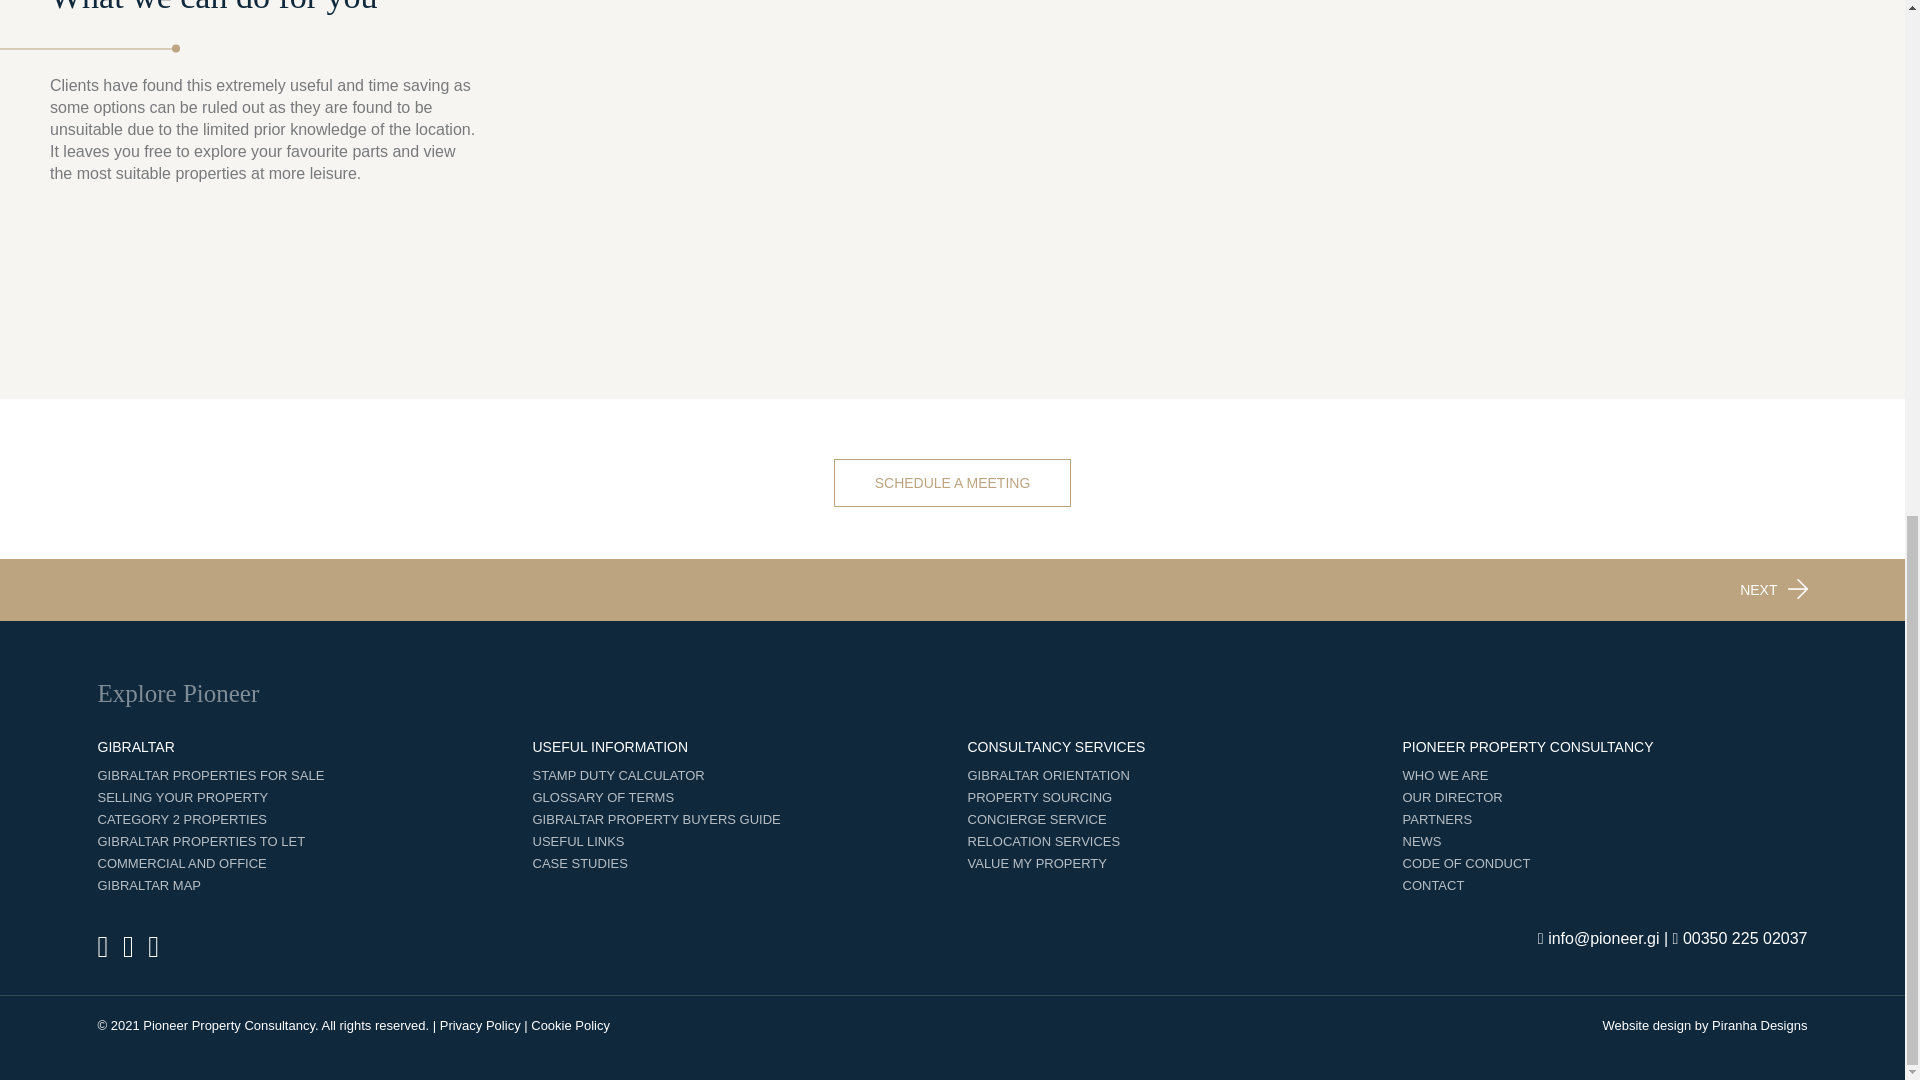 The image size is (1920, 1080). Describe the element at coordinates (1758, 590) in the screenshot. I see `Next` at that location.